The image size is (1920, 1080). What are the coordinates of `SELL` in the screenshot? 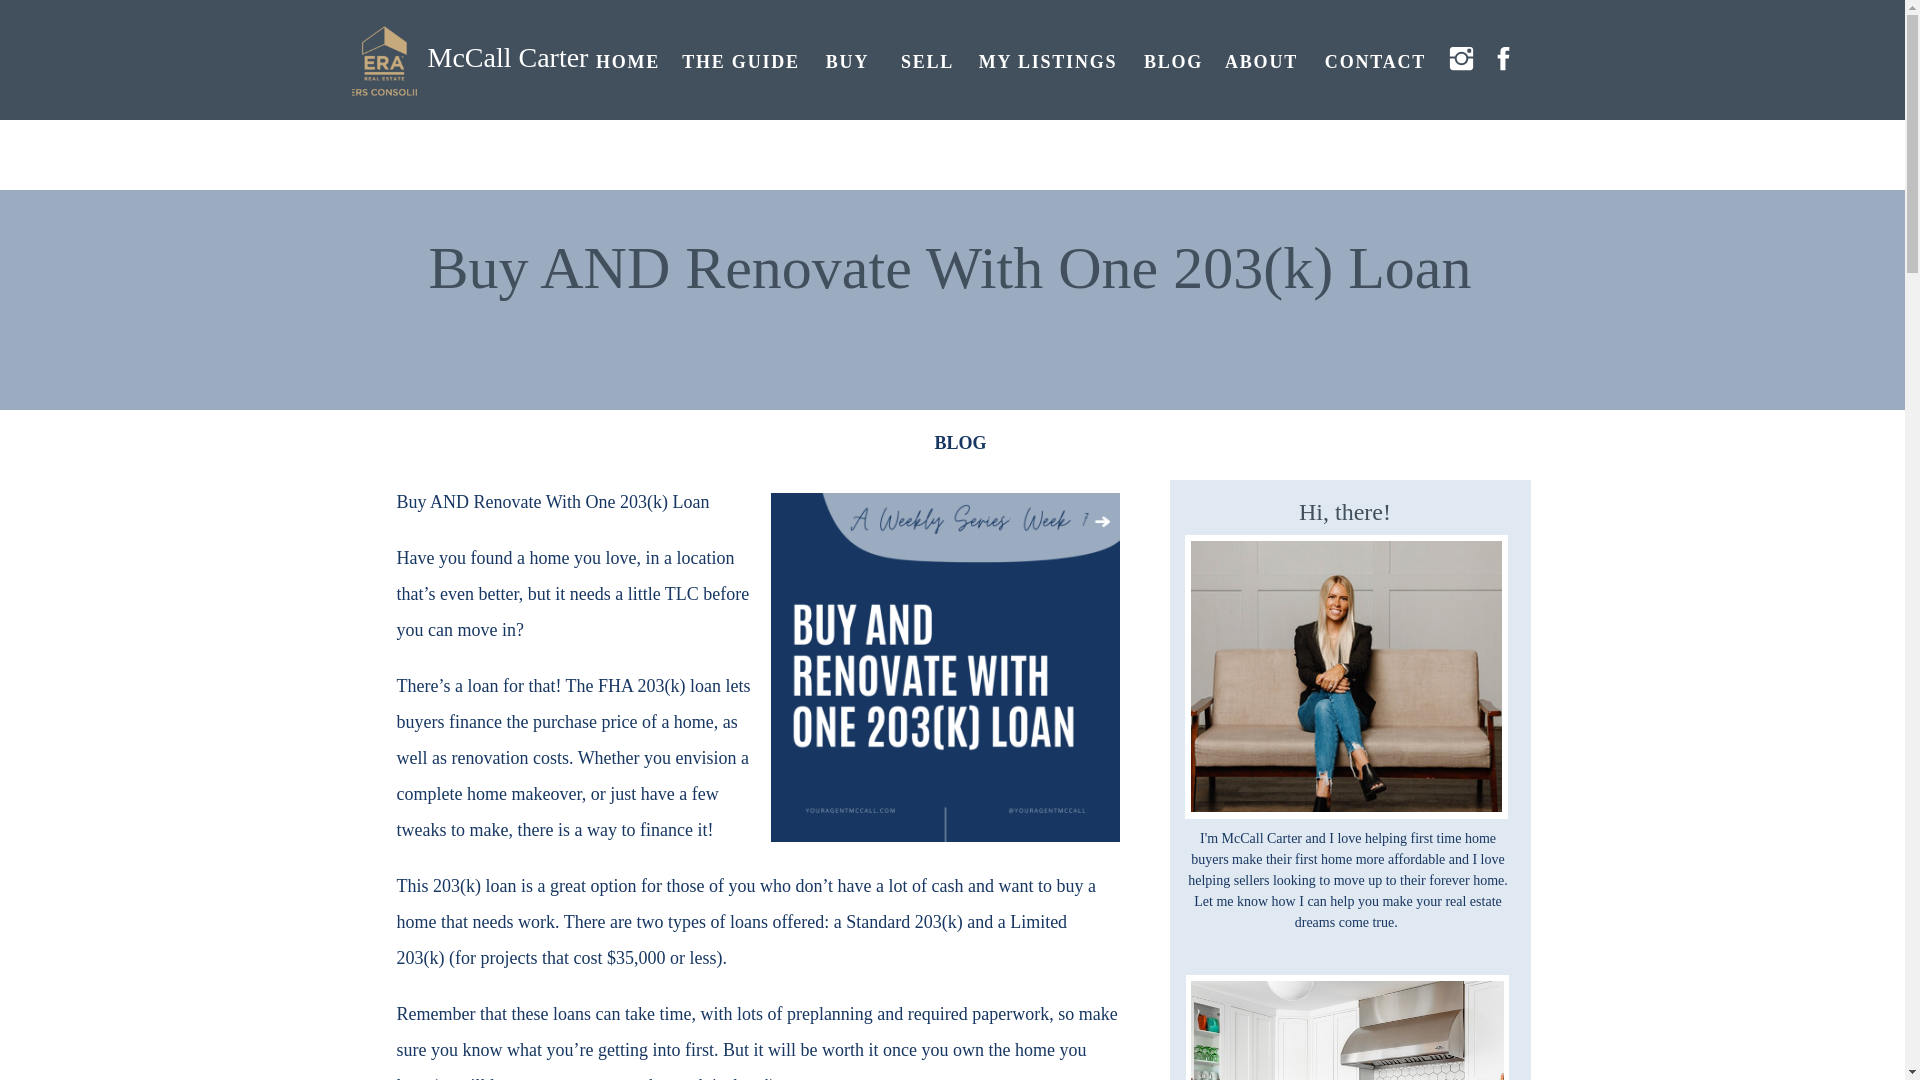 It's located at (928, 59).